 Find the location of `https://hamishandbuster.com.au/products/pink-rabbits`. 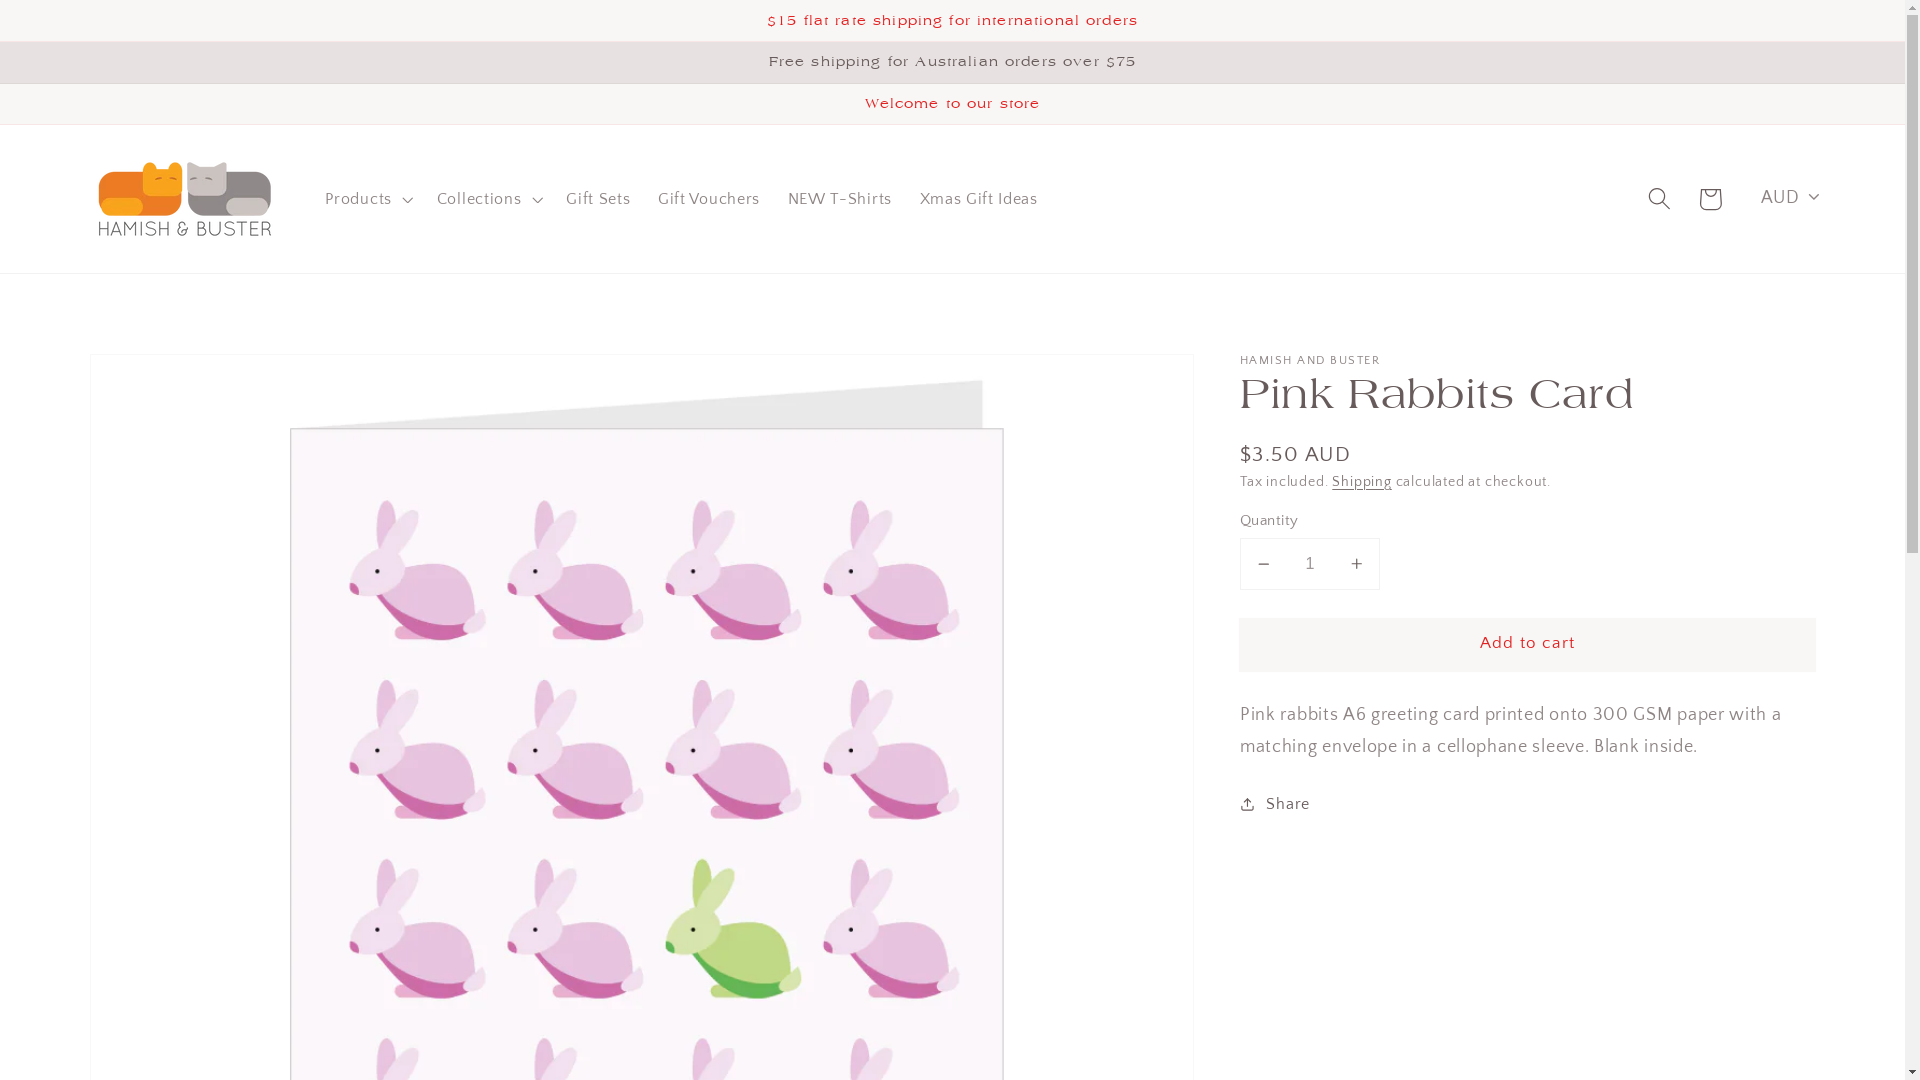

https://hamishandbuster.com.au/products/pink-rabbits is located at coordinates (1376, 878).